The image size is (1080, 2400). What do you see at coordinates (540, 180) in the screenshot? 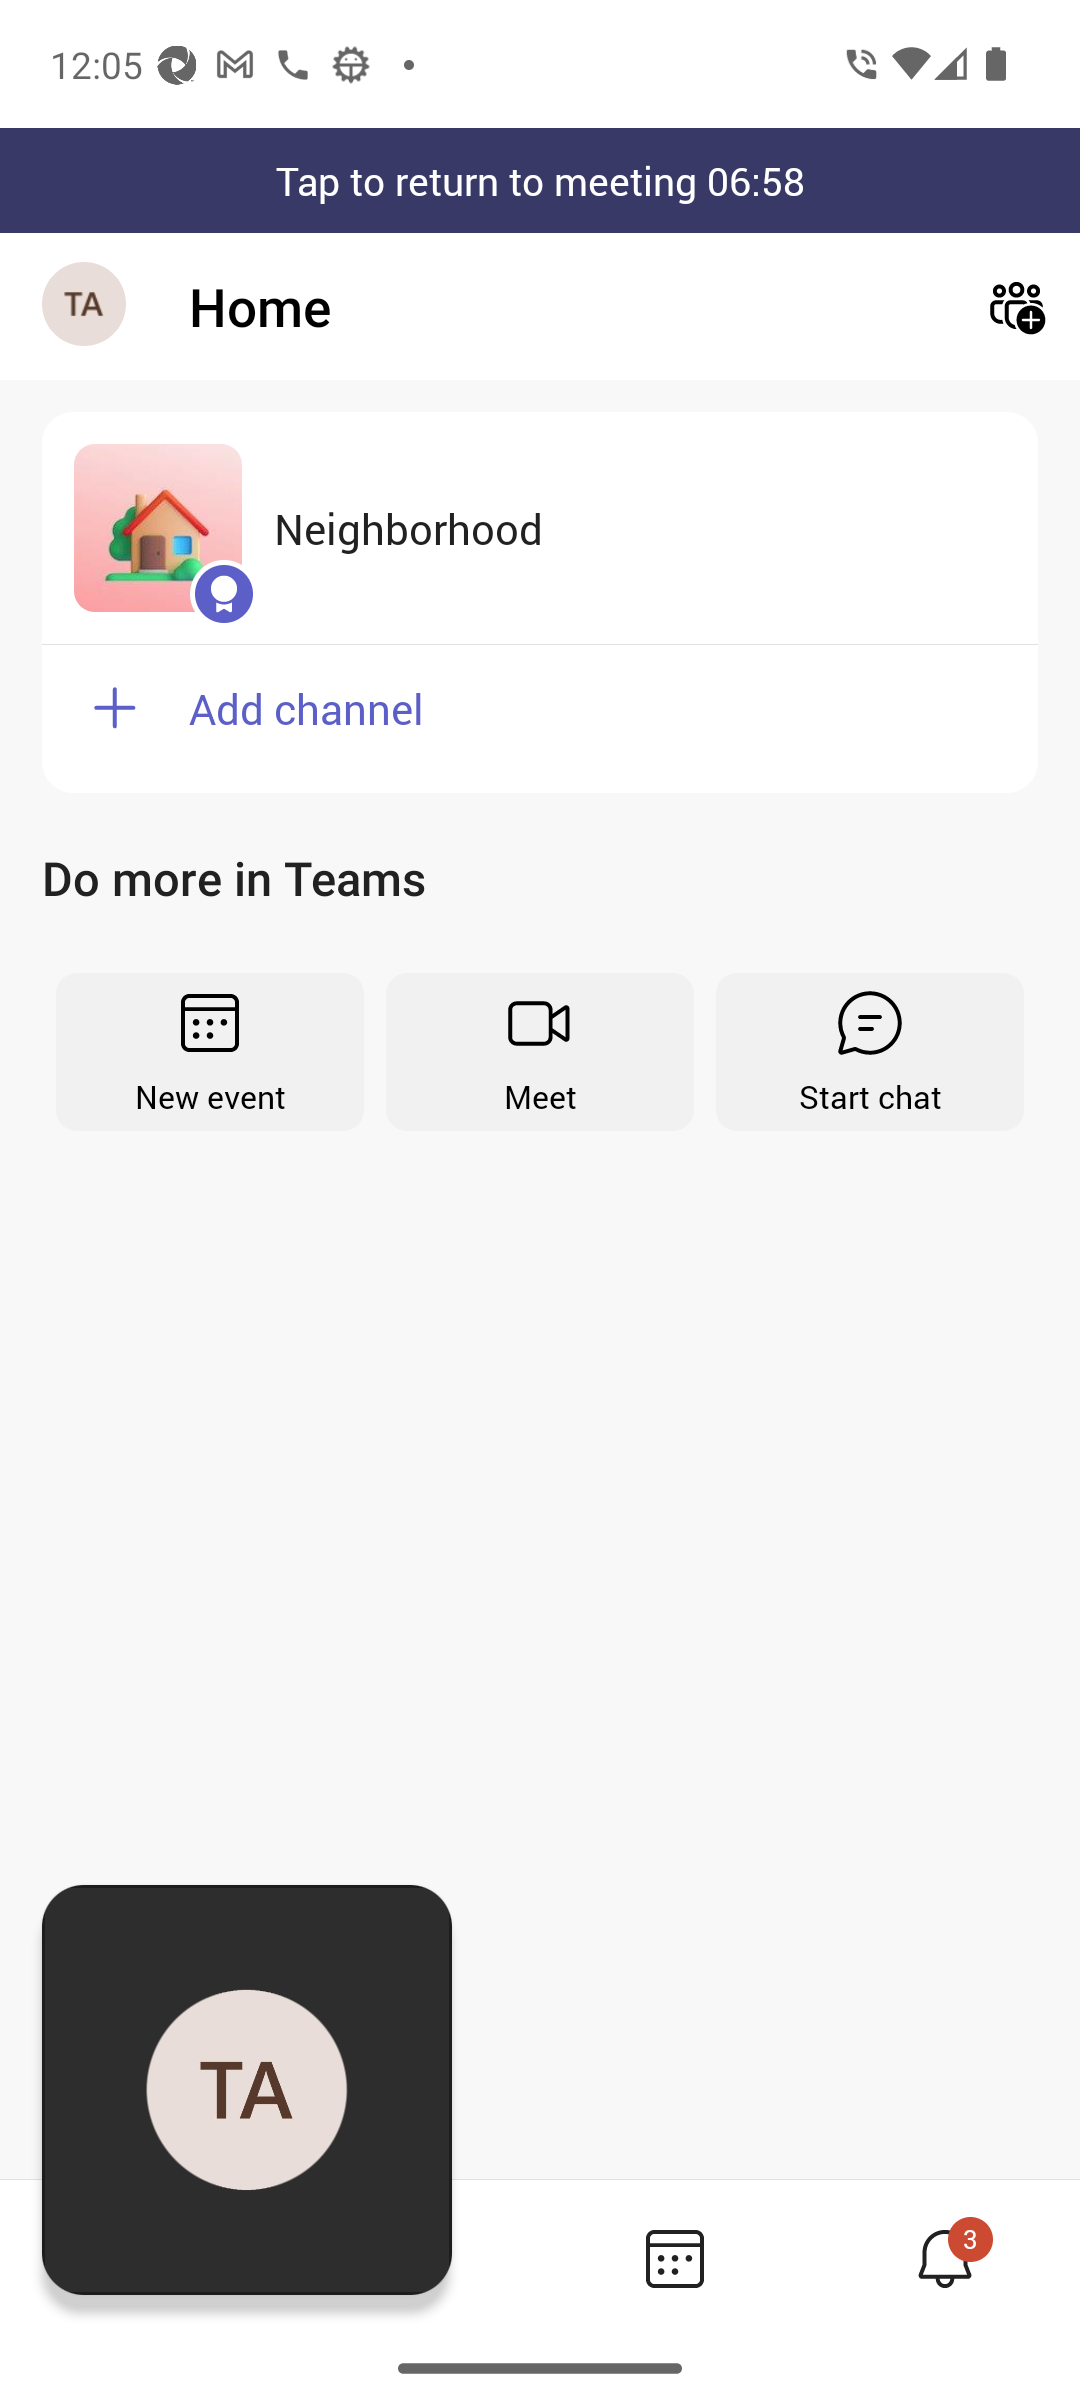
I see `Tap to return to meeting 06:58` at bounding box center [540, 180].